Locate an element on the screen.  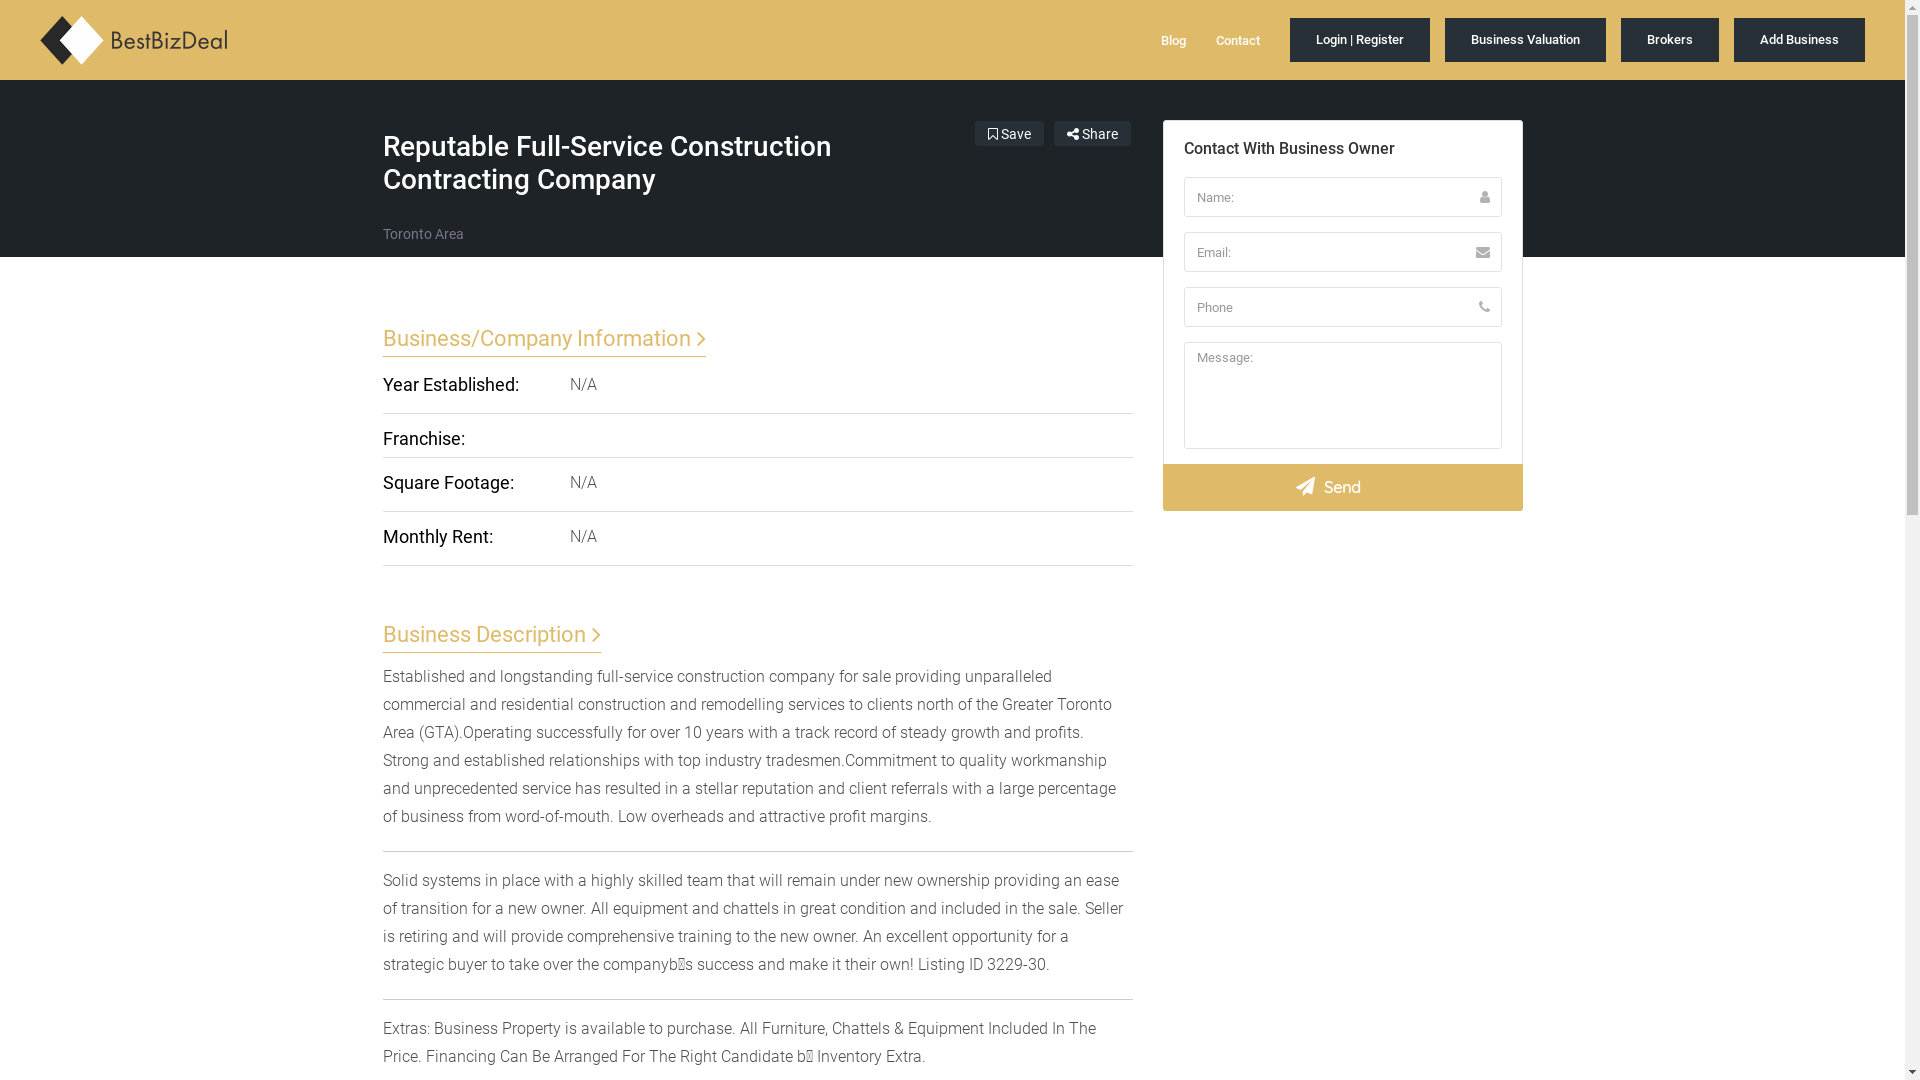
Brokers is located at coordinates (1670, 40).